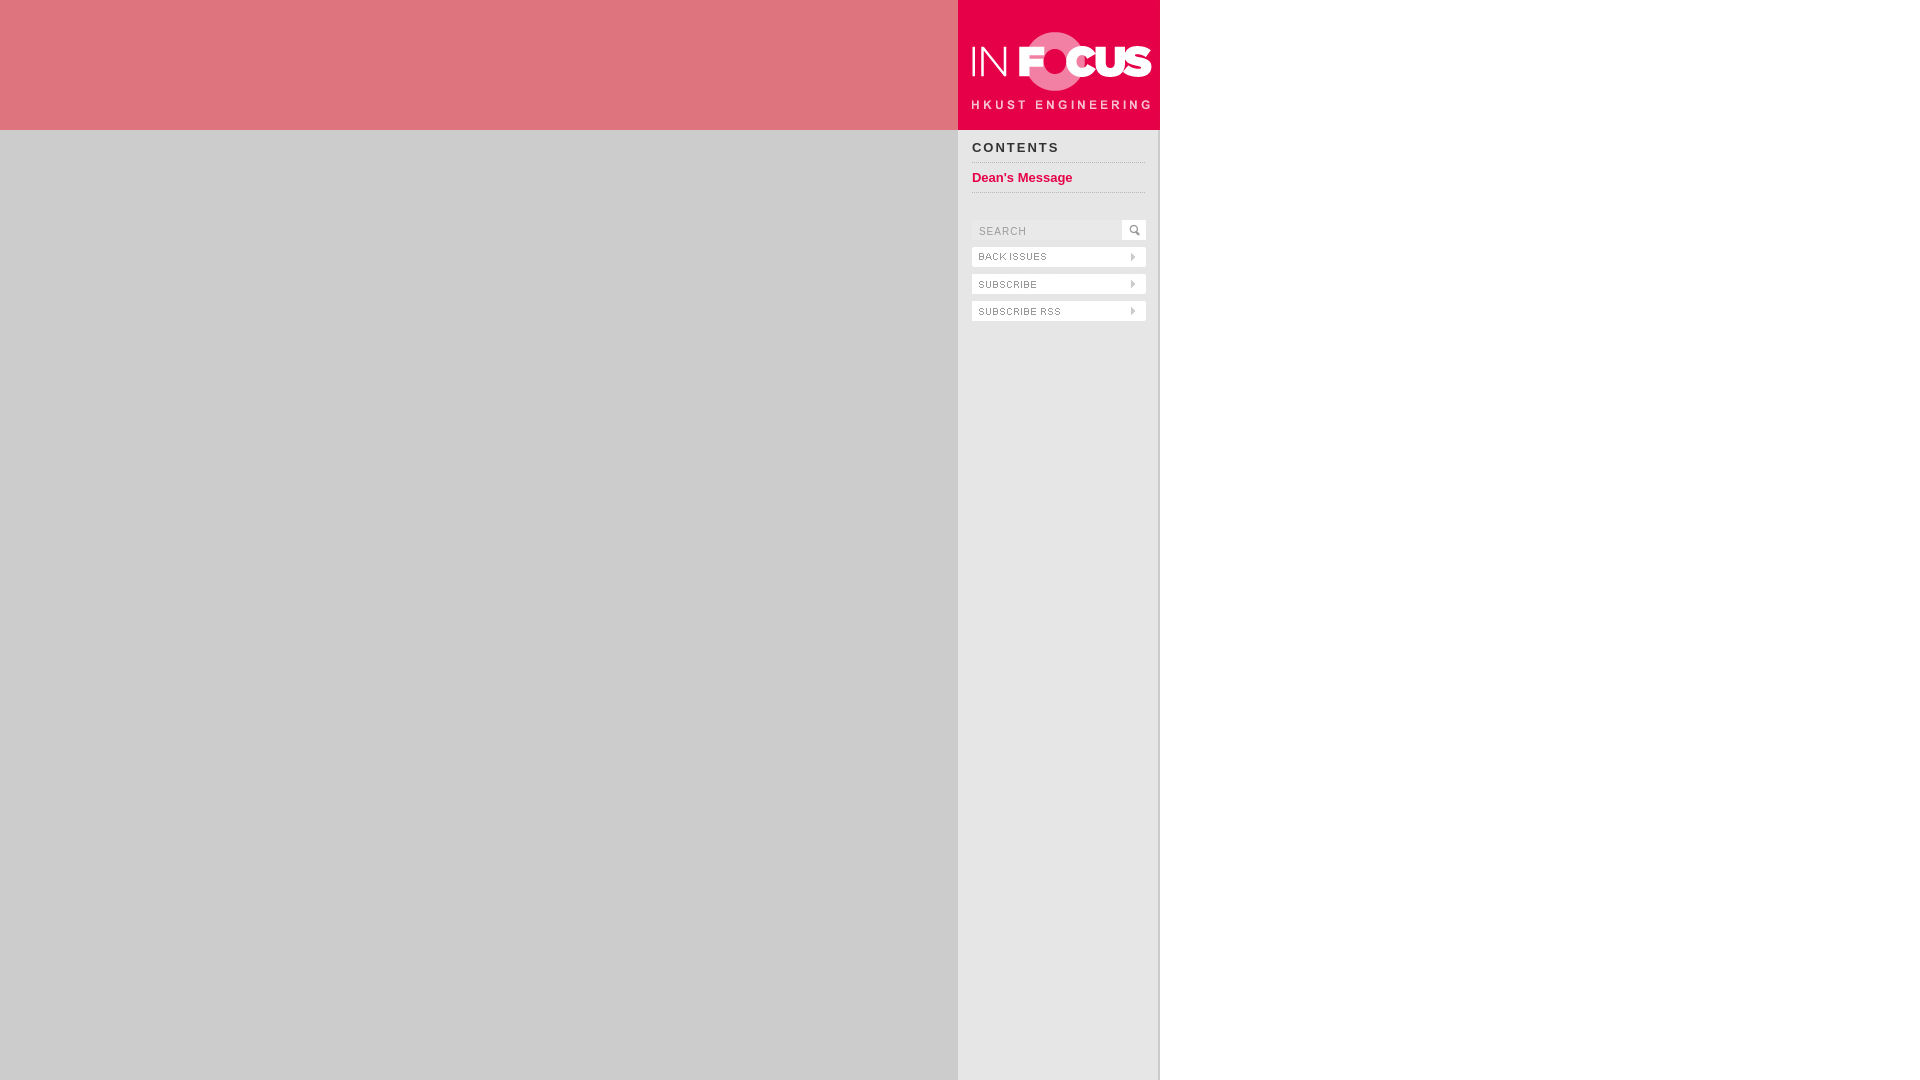  Describe the element at coordinates (1015, 148) in the screenshot. I see `CONTENTS` at that location.